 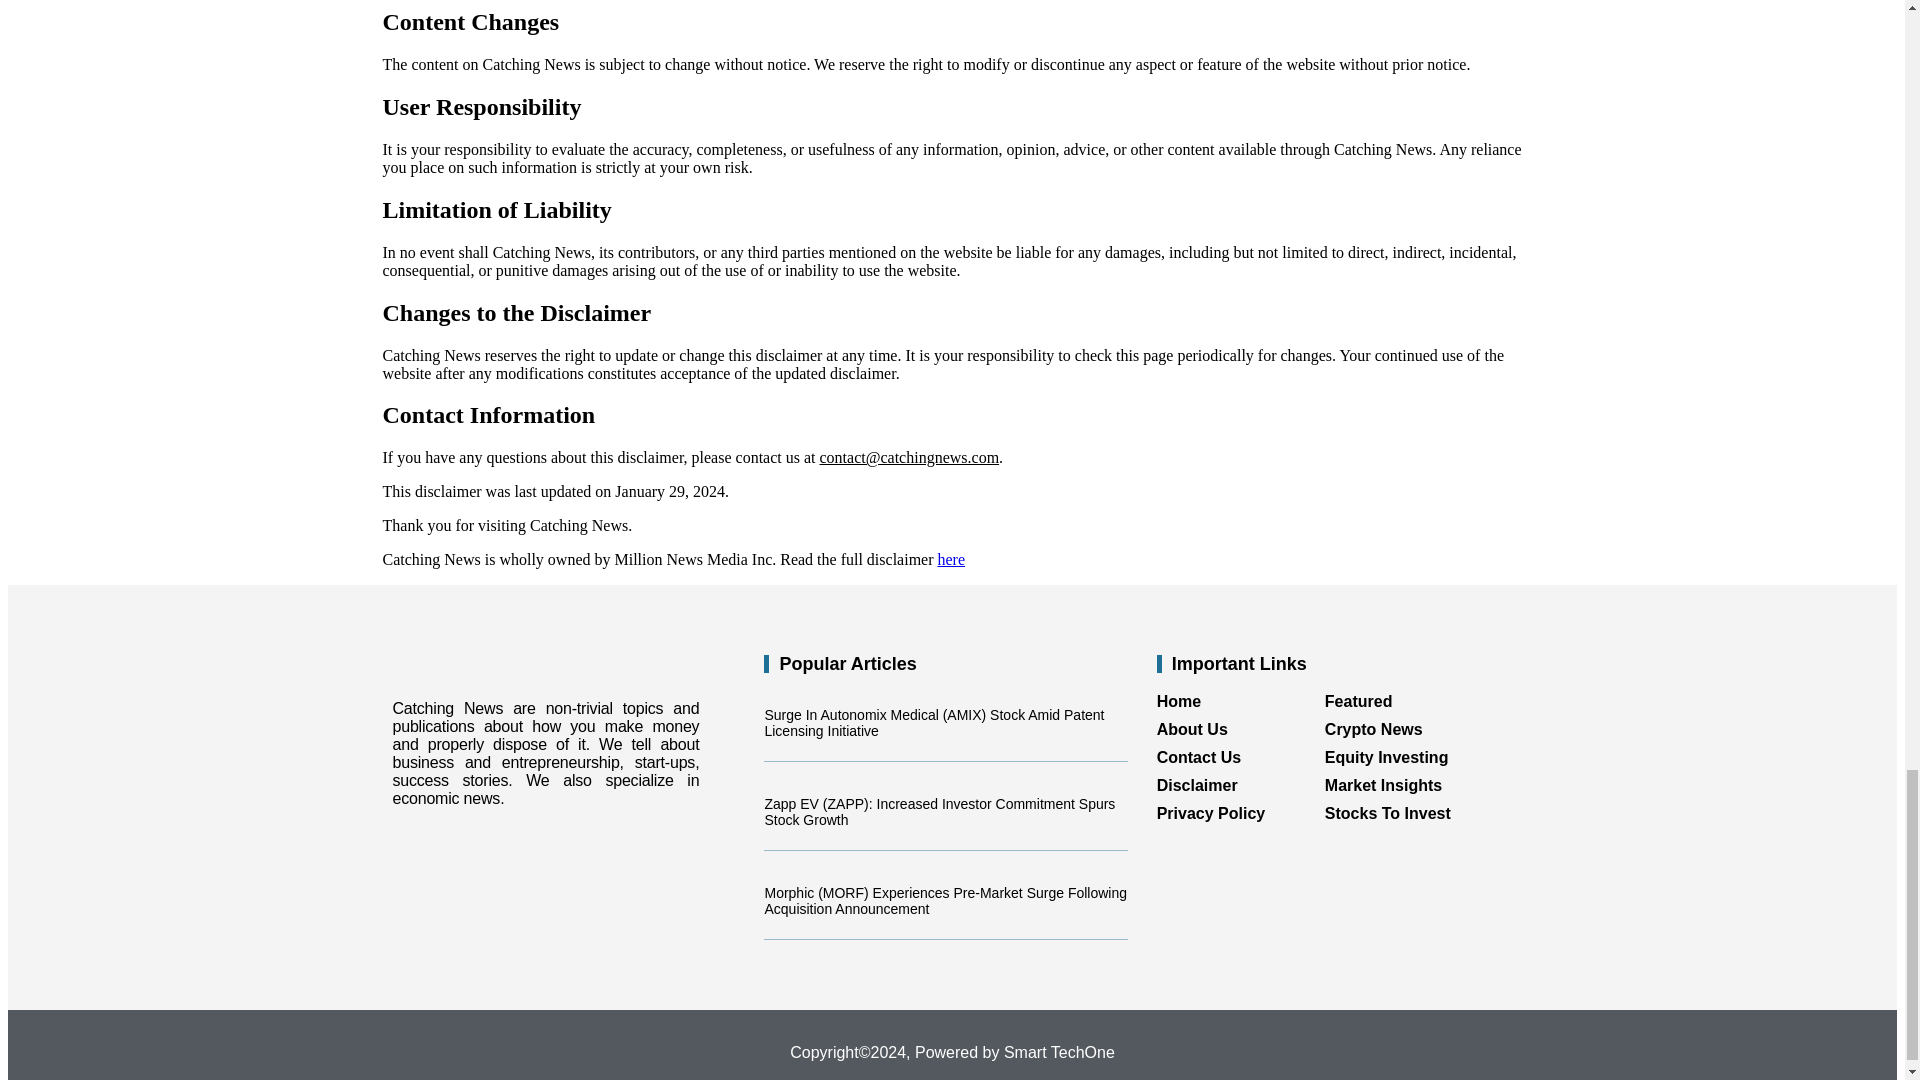 I want to click on Equity Investing, so click(x=1408, y=758).